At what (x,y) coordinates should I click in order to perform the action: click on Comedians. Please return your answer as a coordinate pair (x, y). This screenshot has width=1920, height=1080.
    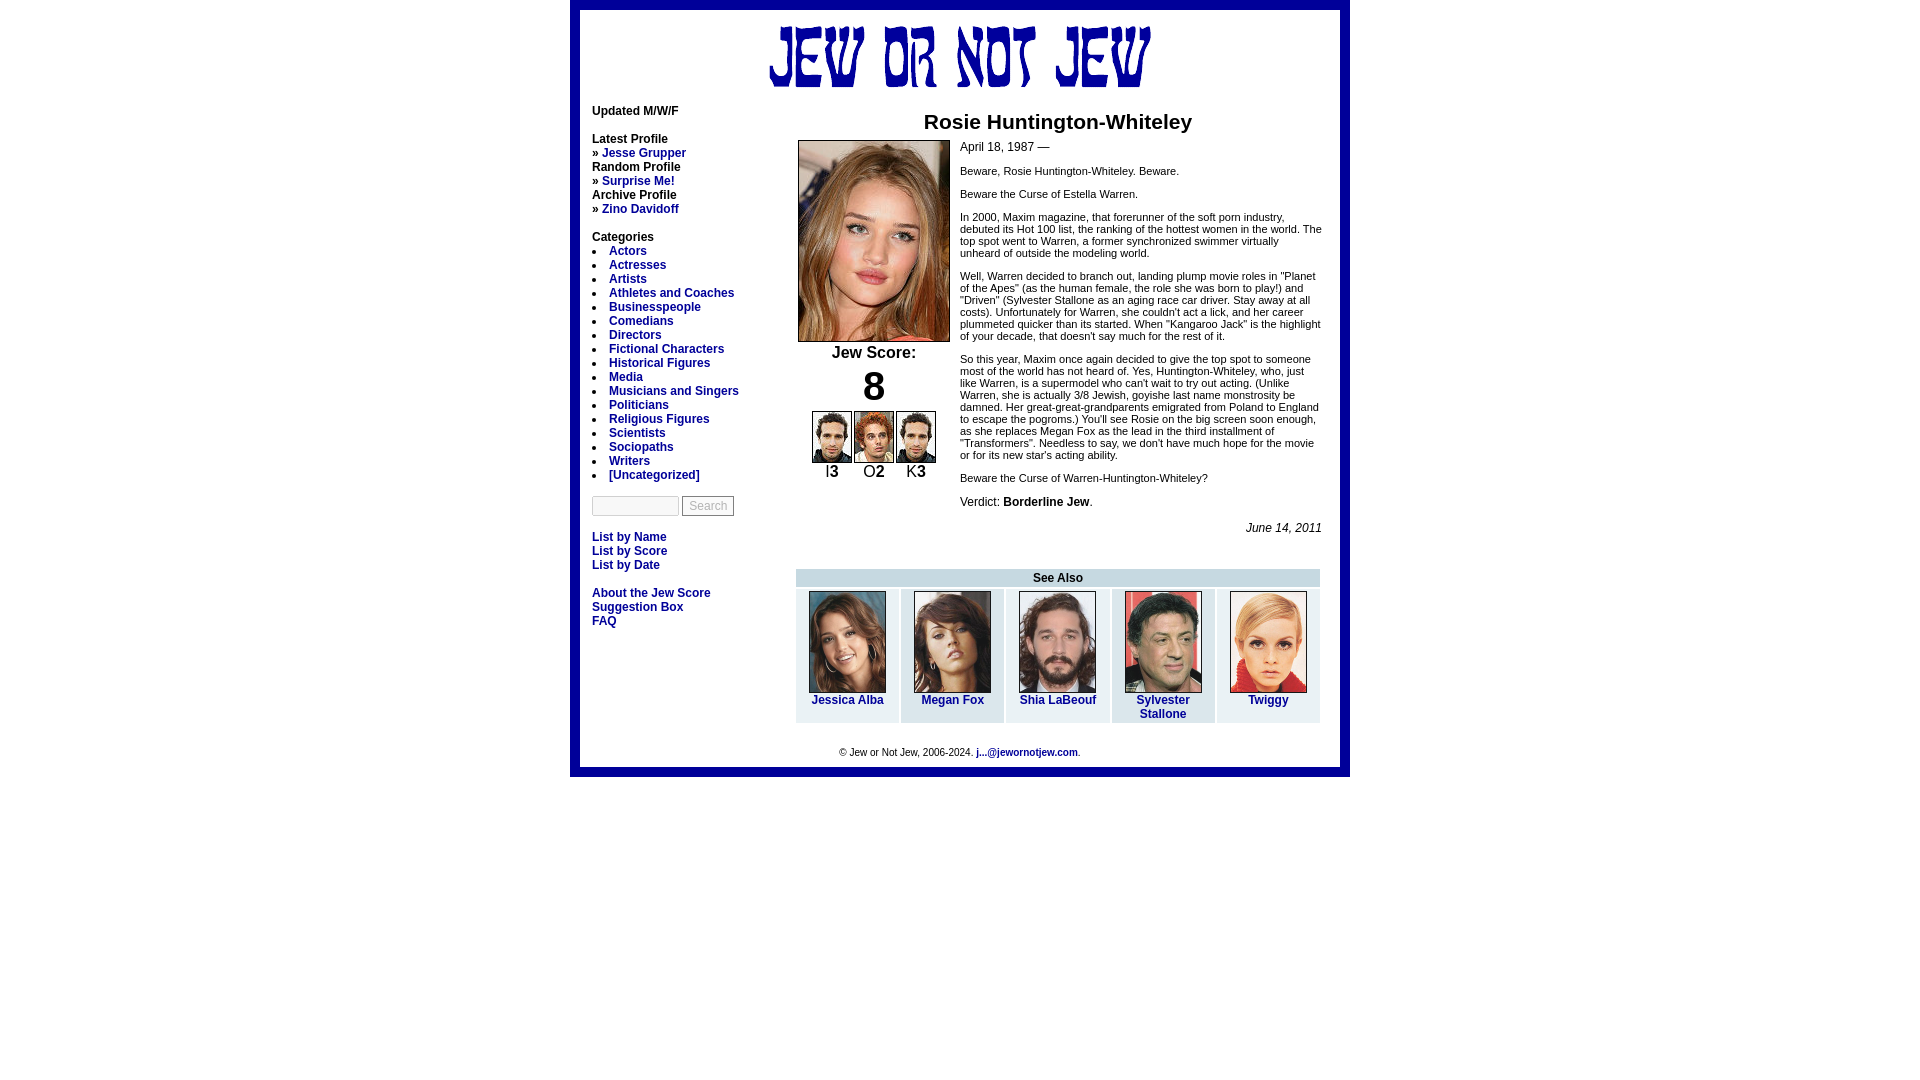
    Looking at the image, I should click on (640, 321).